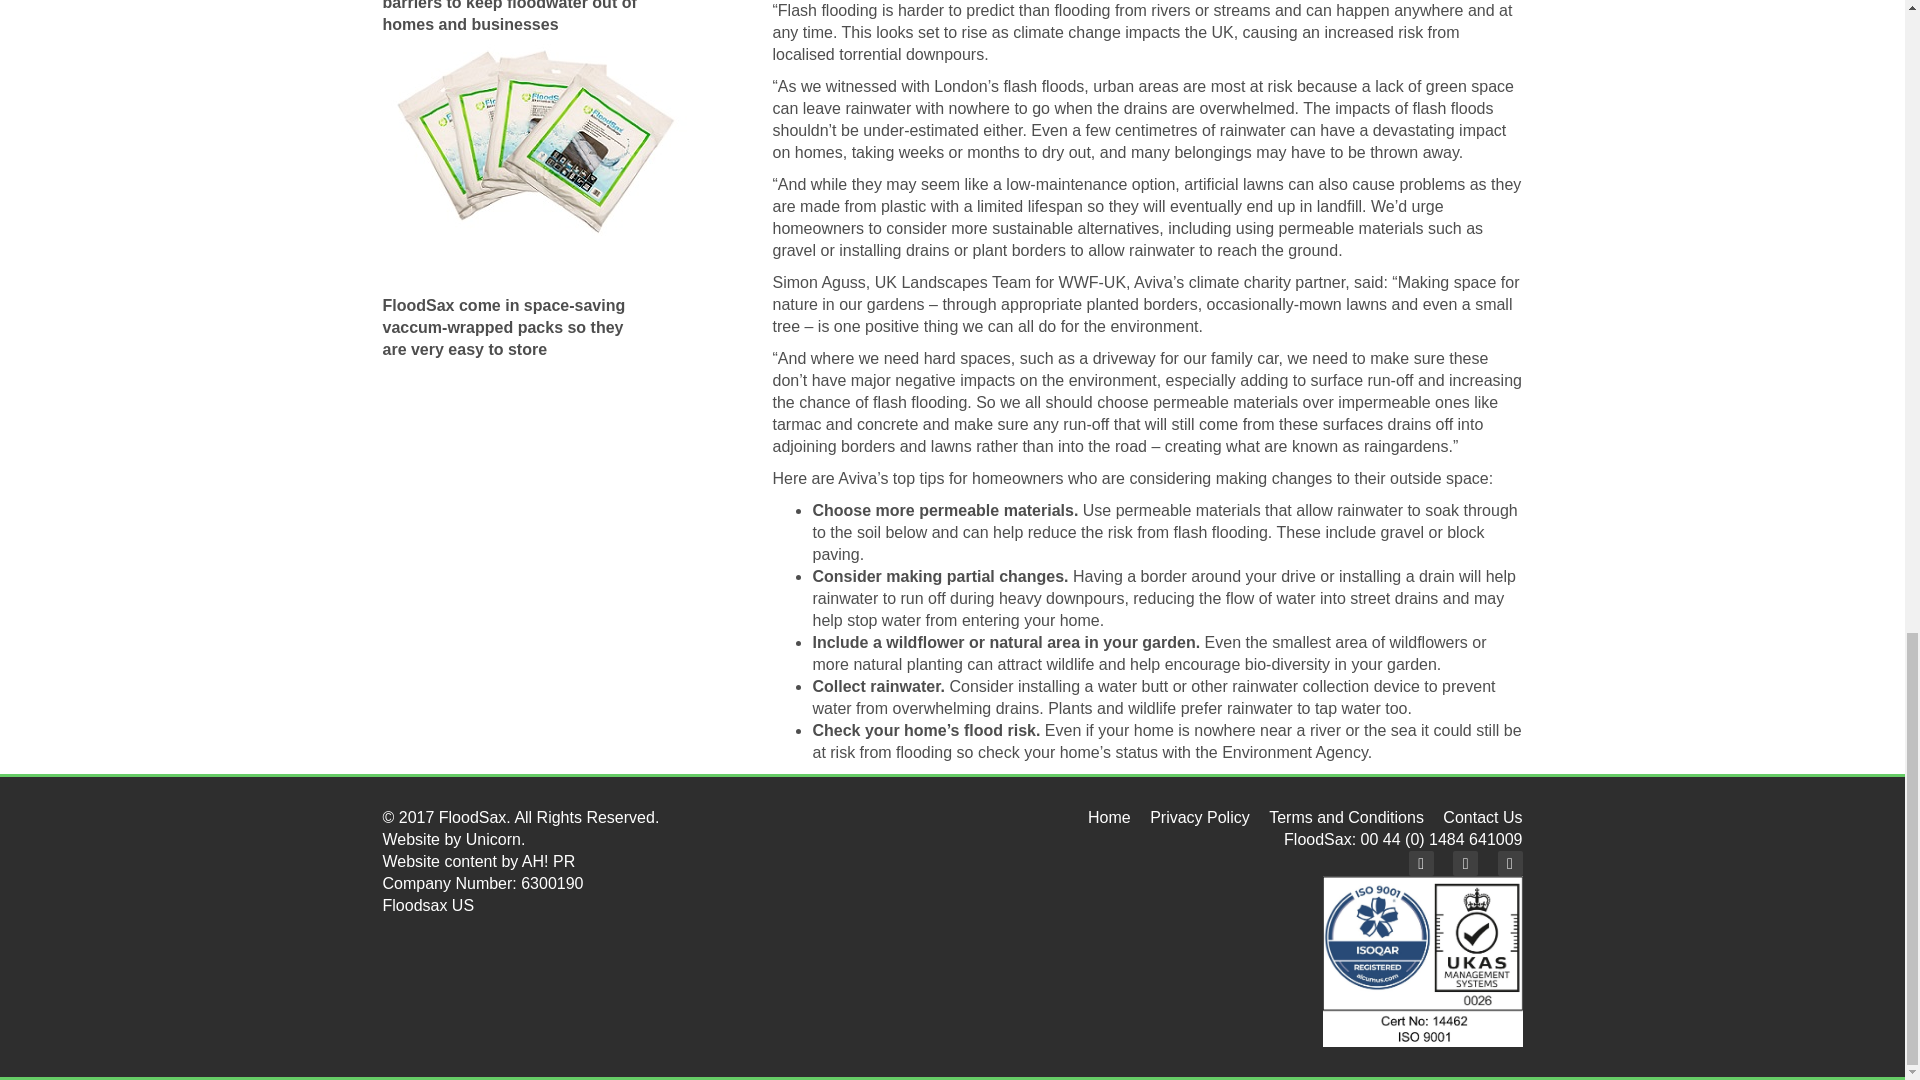 Image resolution: width=1920 pixels, height=1080 pixels. What do you see at coordinates (1482, 817) in the screenshot?
I see `Contact Us` at bounding box center [1482, 817].